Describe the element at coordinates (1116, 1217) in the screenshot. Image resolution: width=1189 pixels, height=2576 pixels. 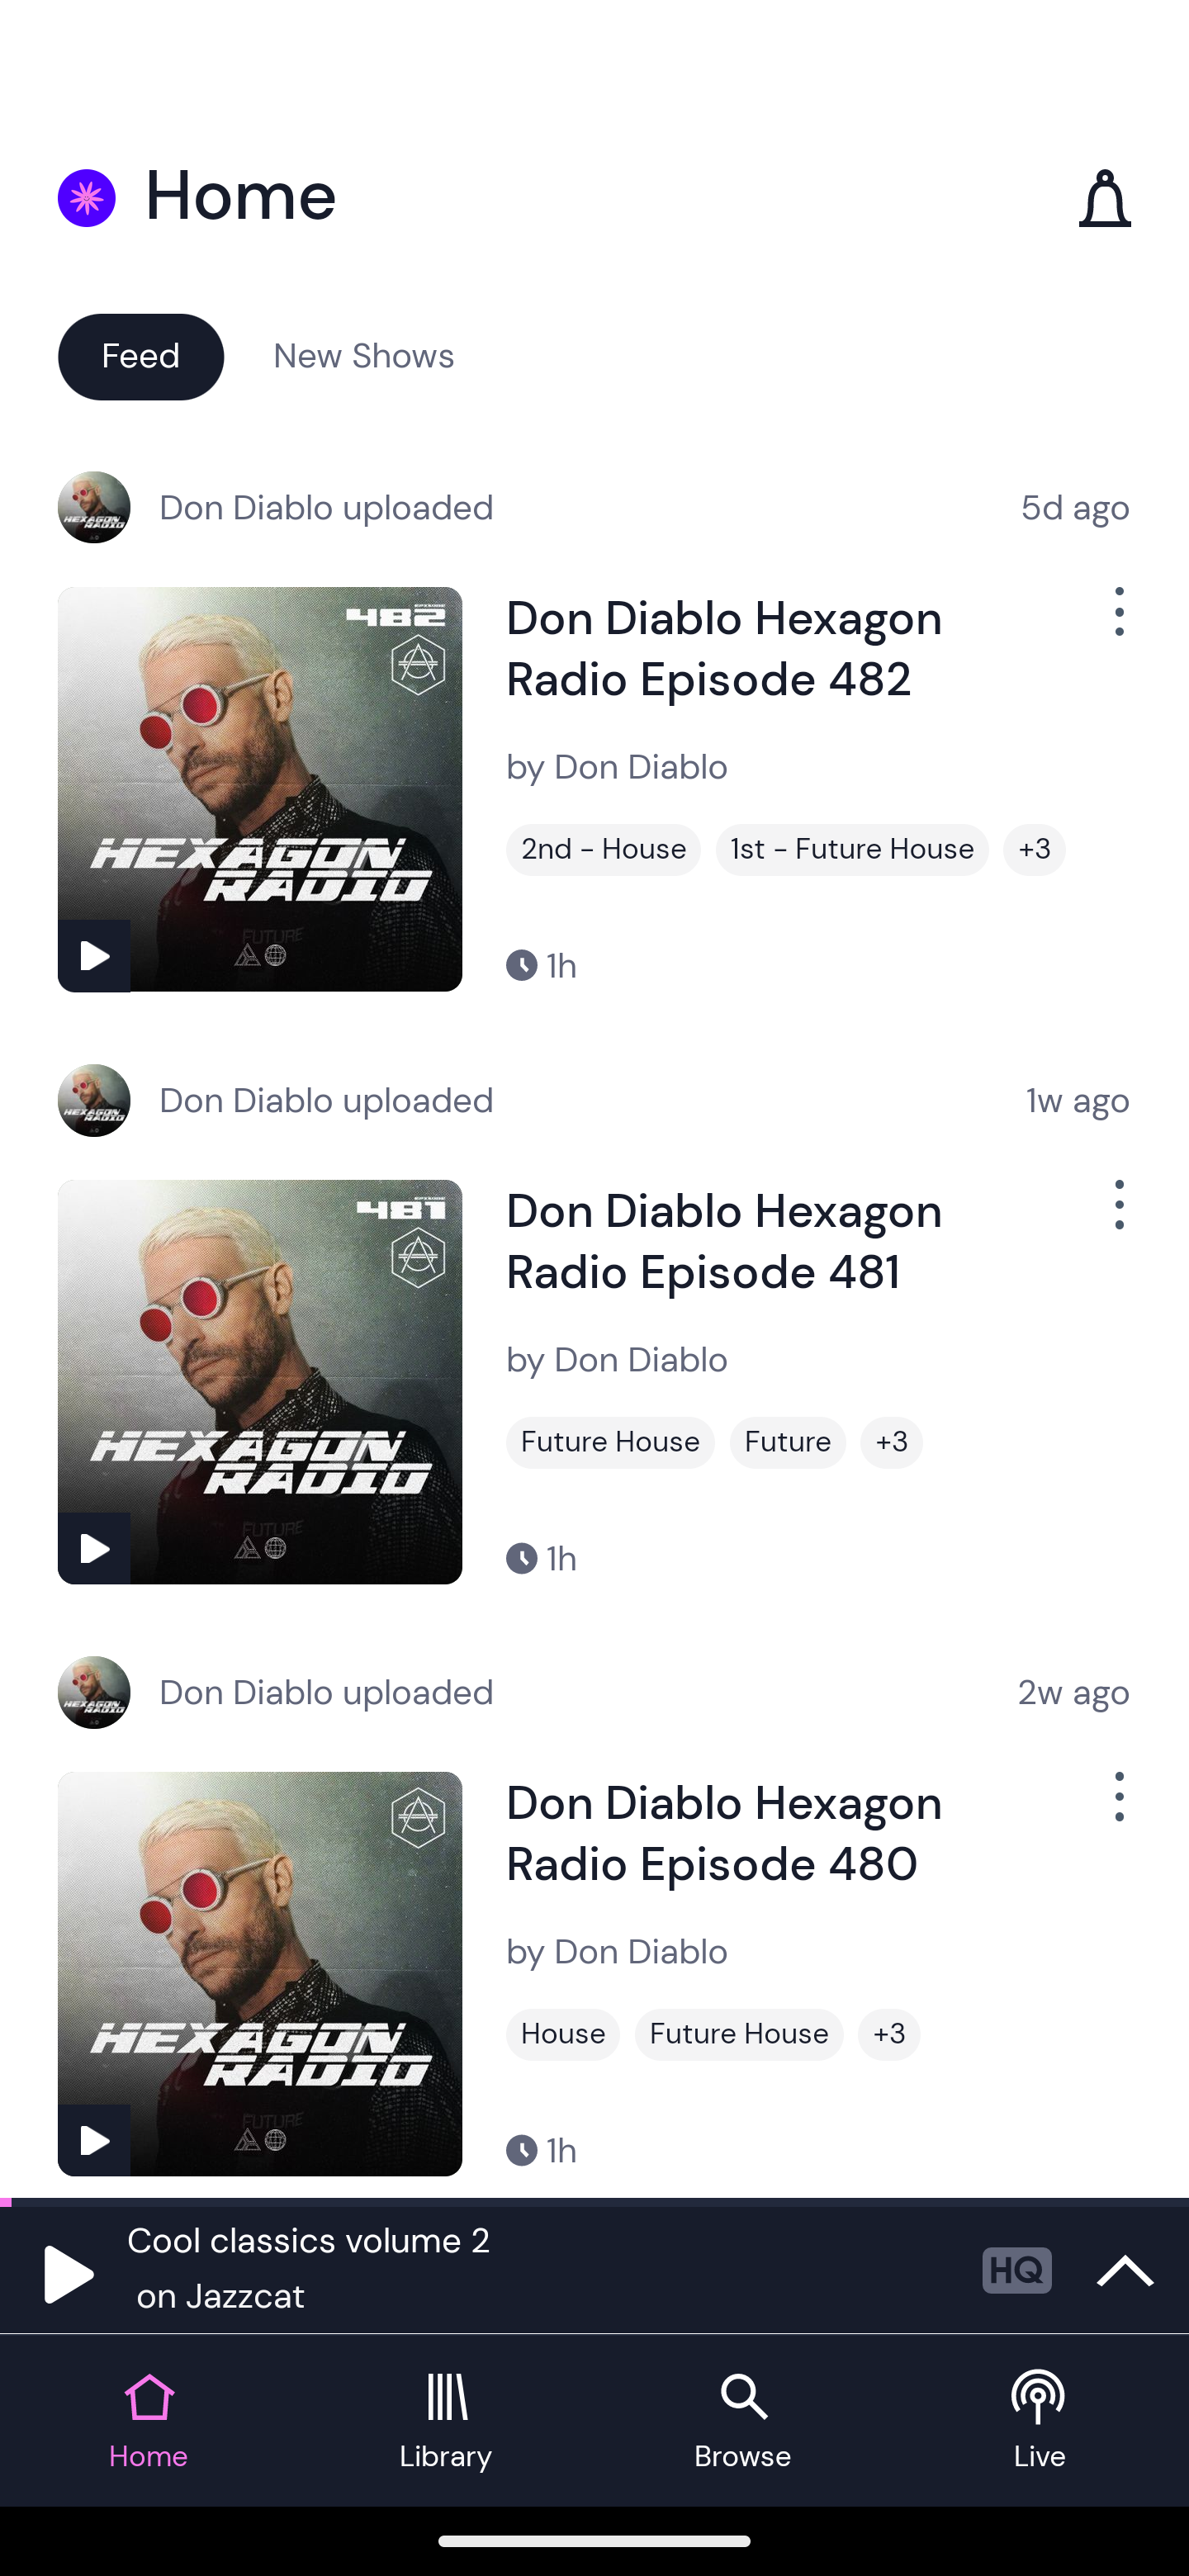
I see `Show Options Menu Button` at that location.